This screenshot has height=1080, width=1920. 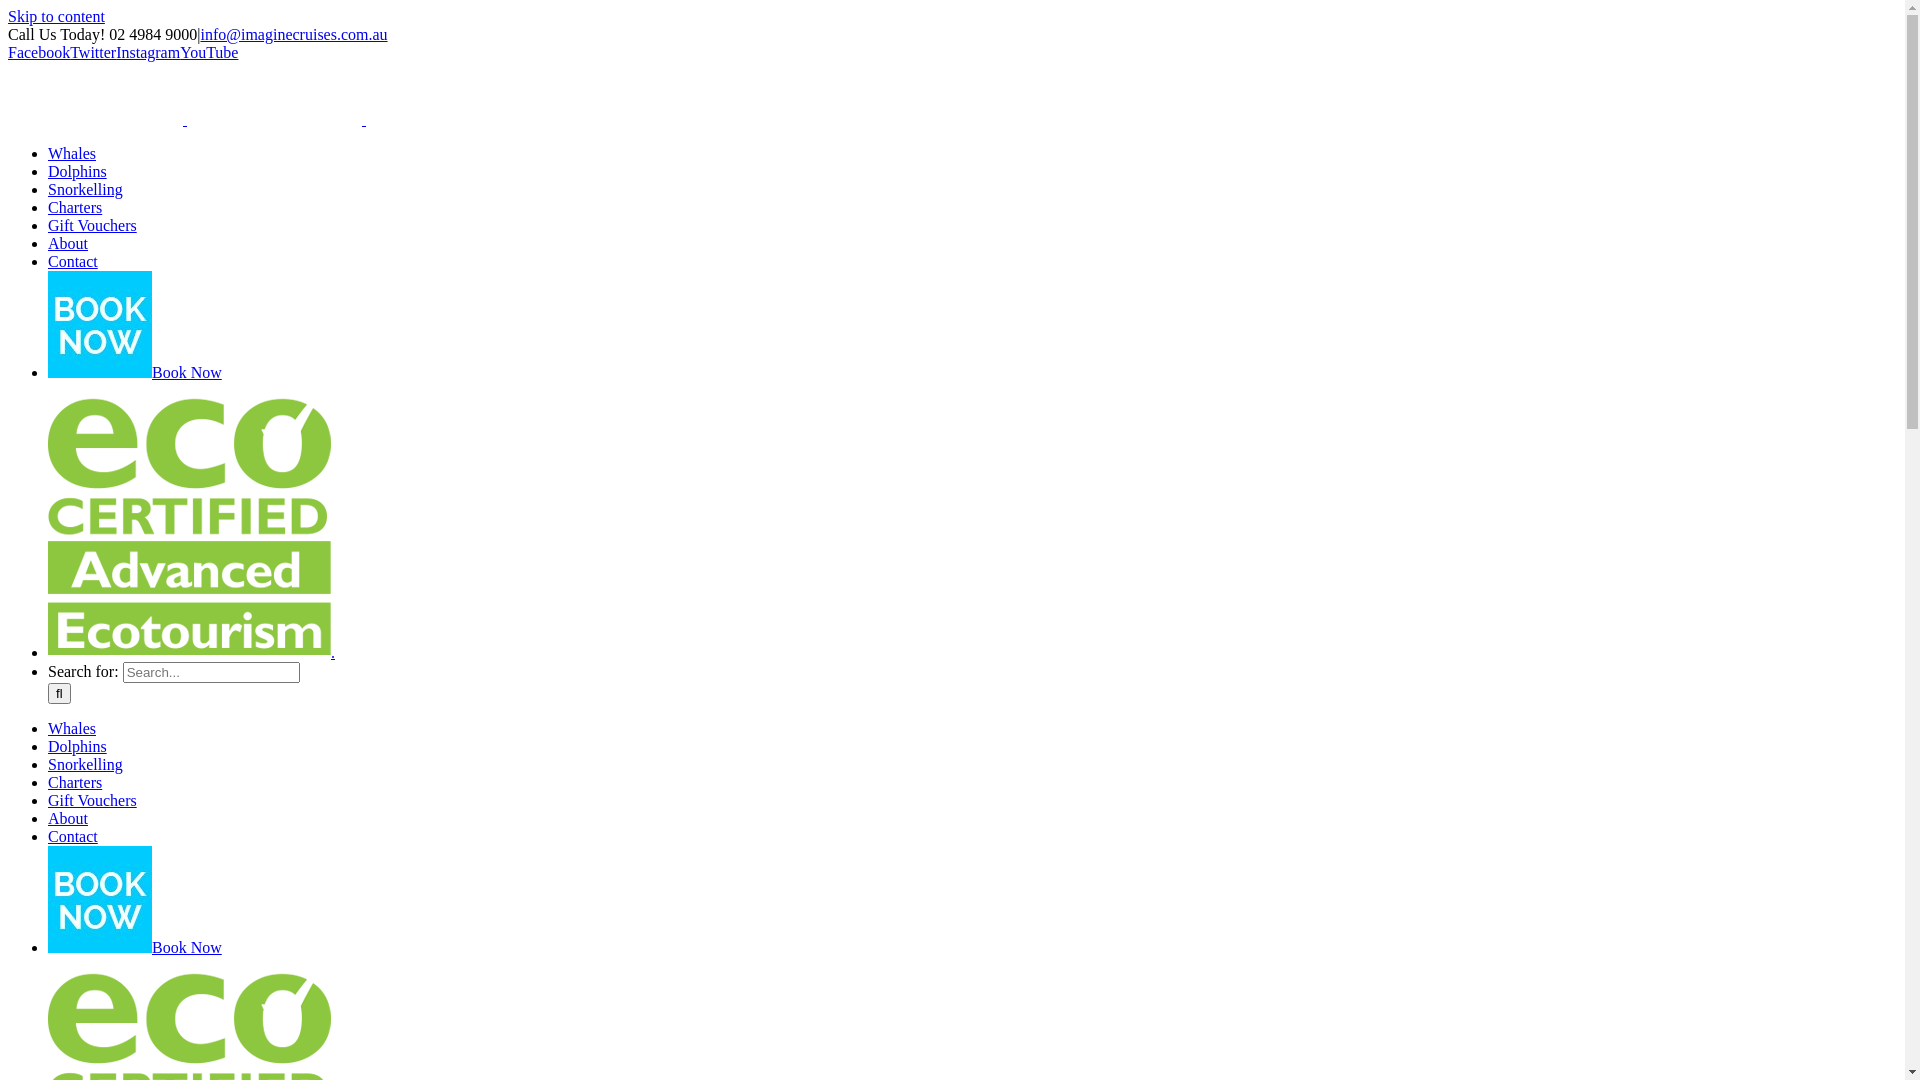 I want to click on Eco-Certified-Logo-green-283-x-276, so click(x=190, y=520).